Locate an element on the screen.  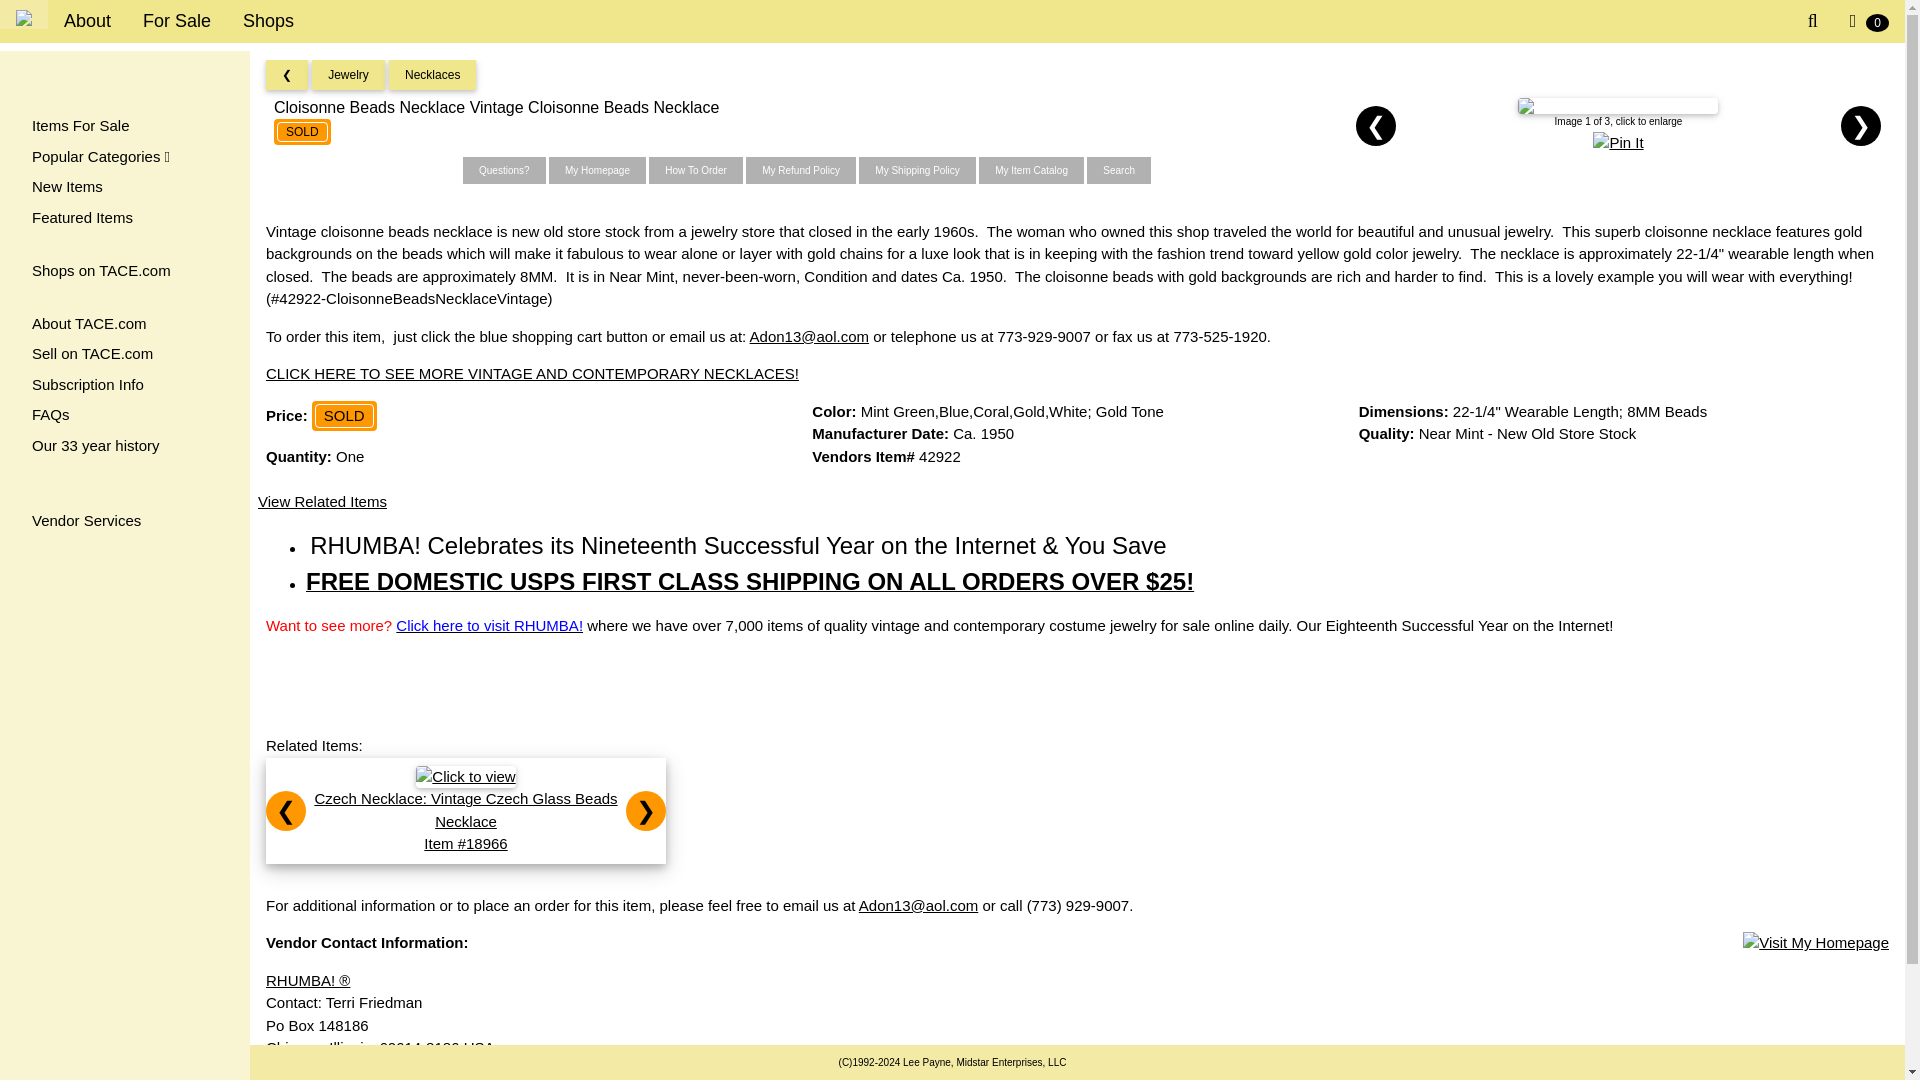
Necklaces is located at coordinates (432, 75).